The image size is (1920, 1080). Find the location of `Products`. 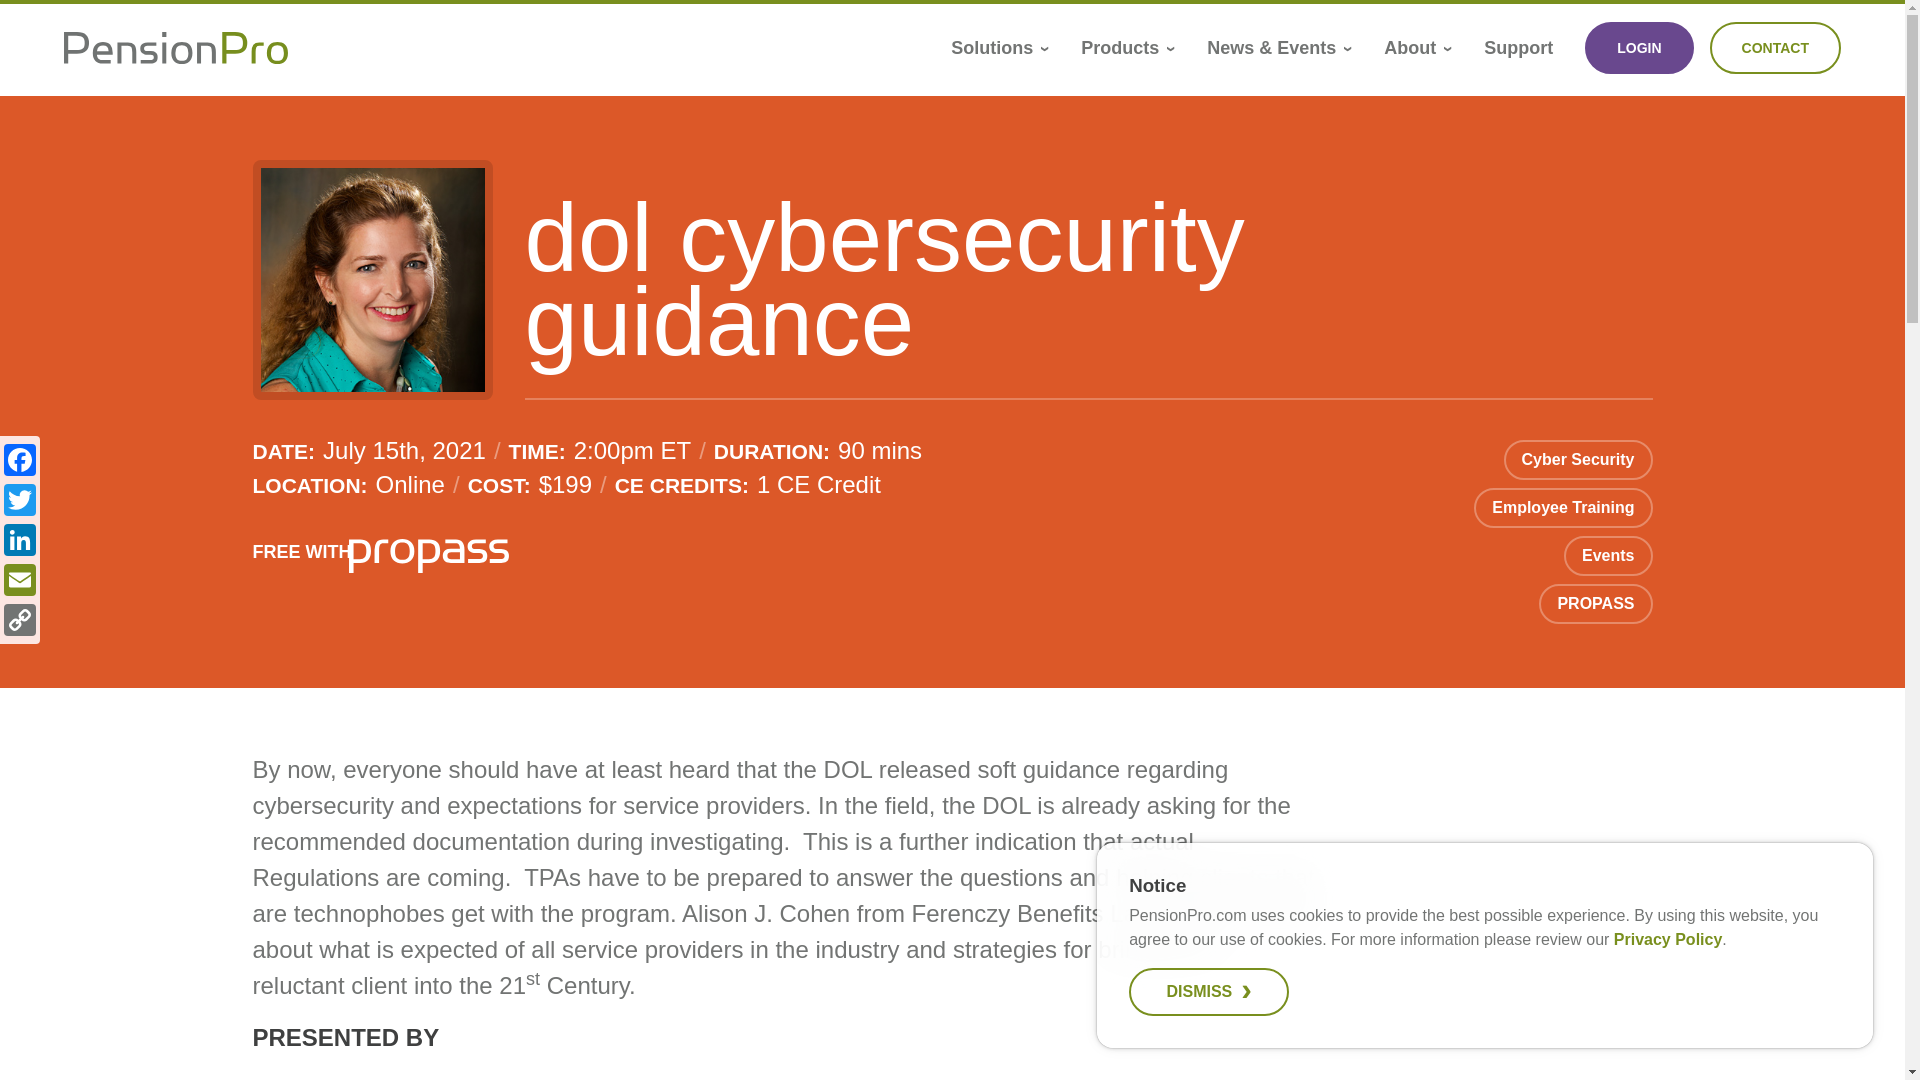

Products is located at coordinates (1128, 48).